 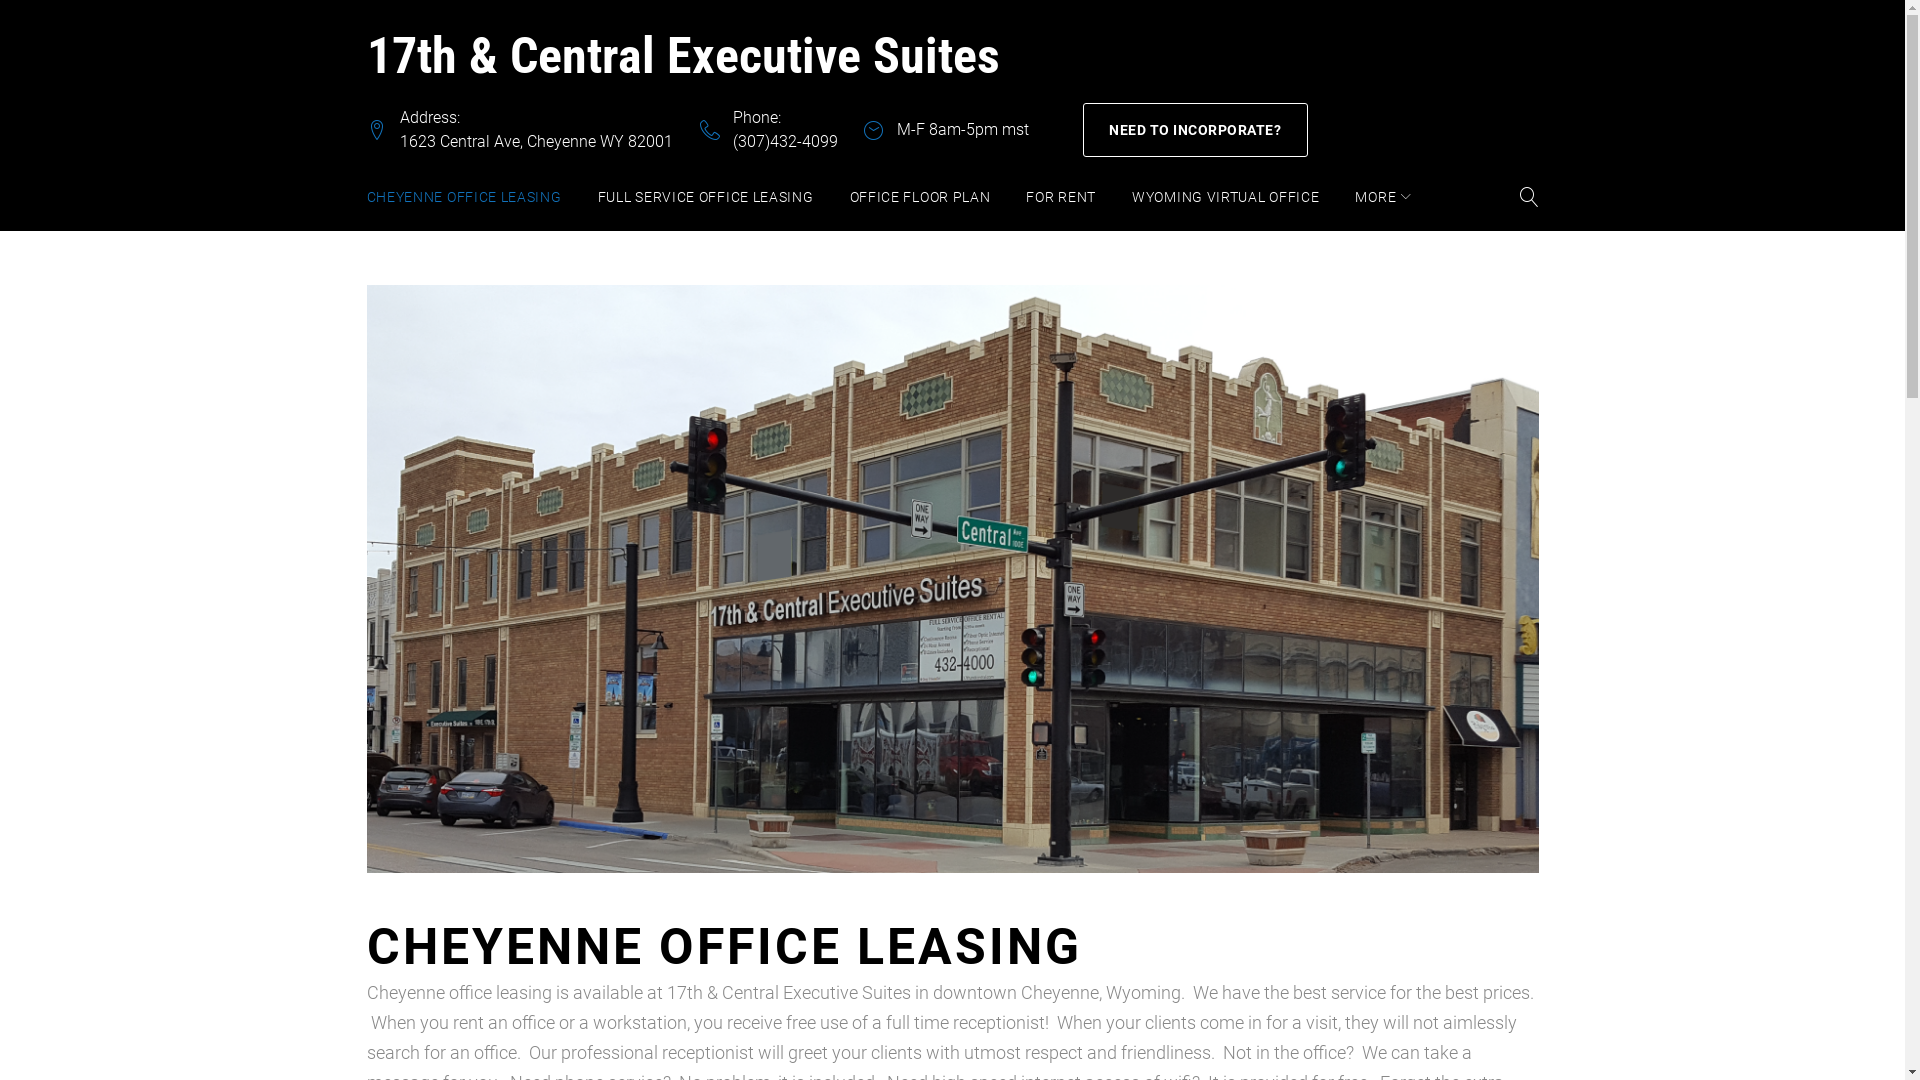 I want to click on FULL SERVICE OFFICE LEASING, so click(x=706, y=196).